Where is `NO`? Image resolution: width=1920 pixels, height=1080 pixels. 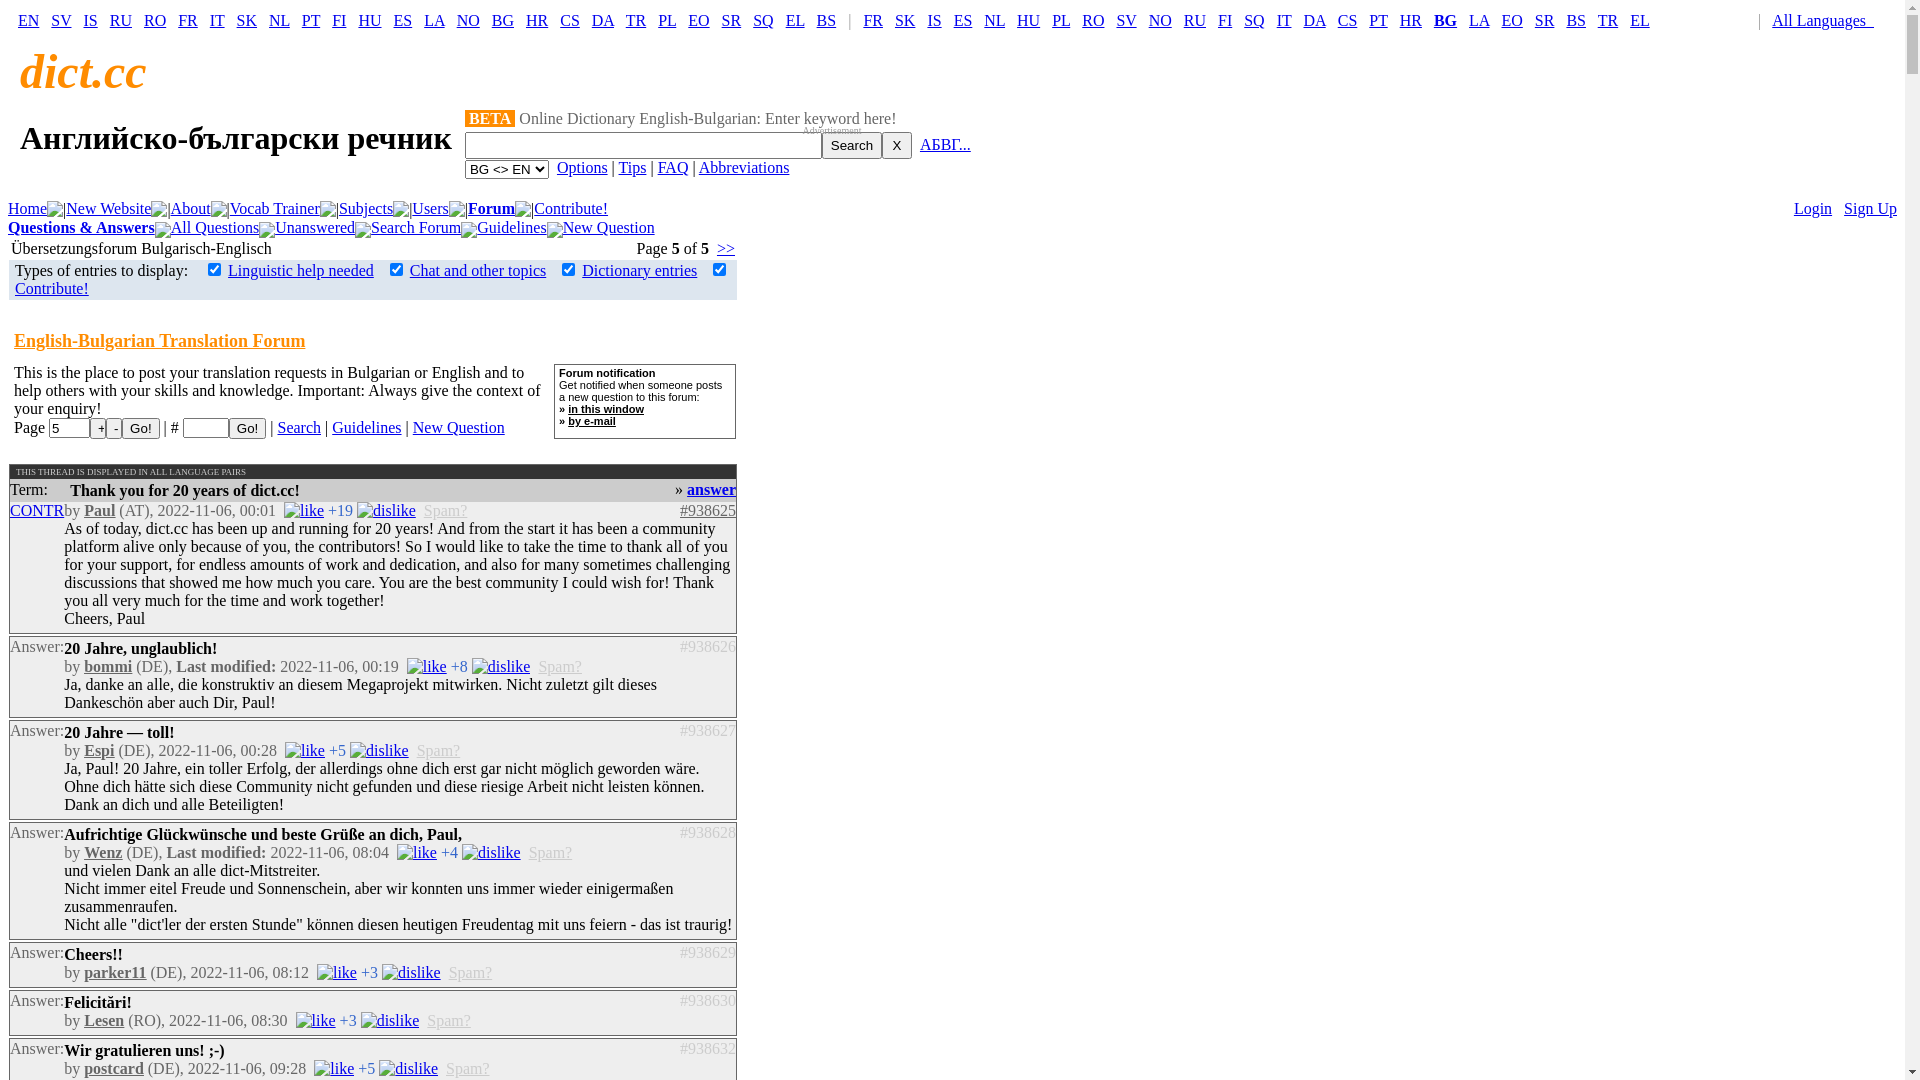
NO is located at coordinates (468, 20).